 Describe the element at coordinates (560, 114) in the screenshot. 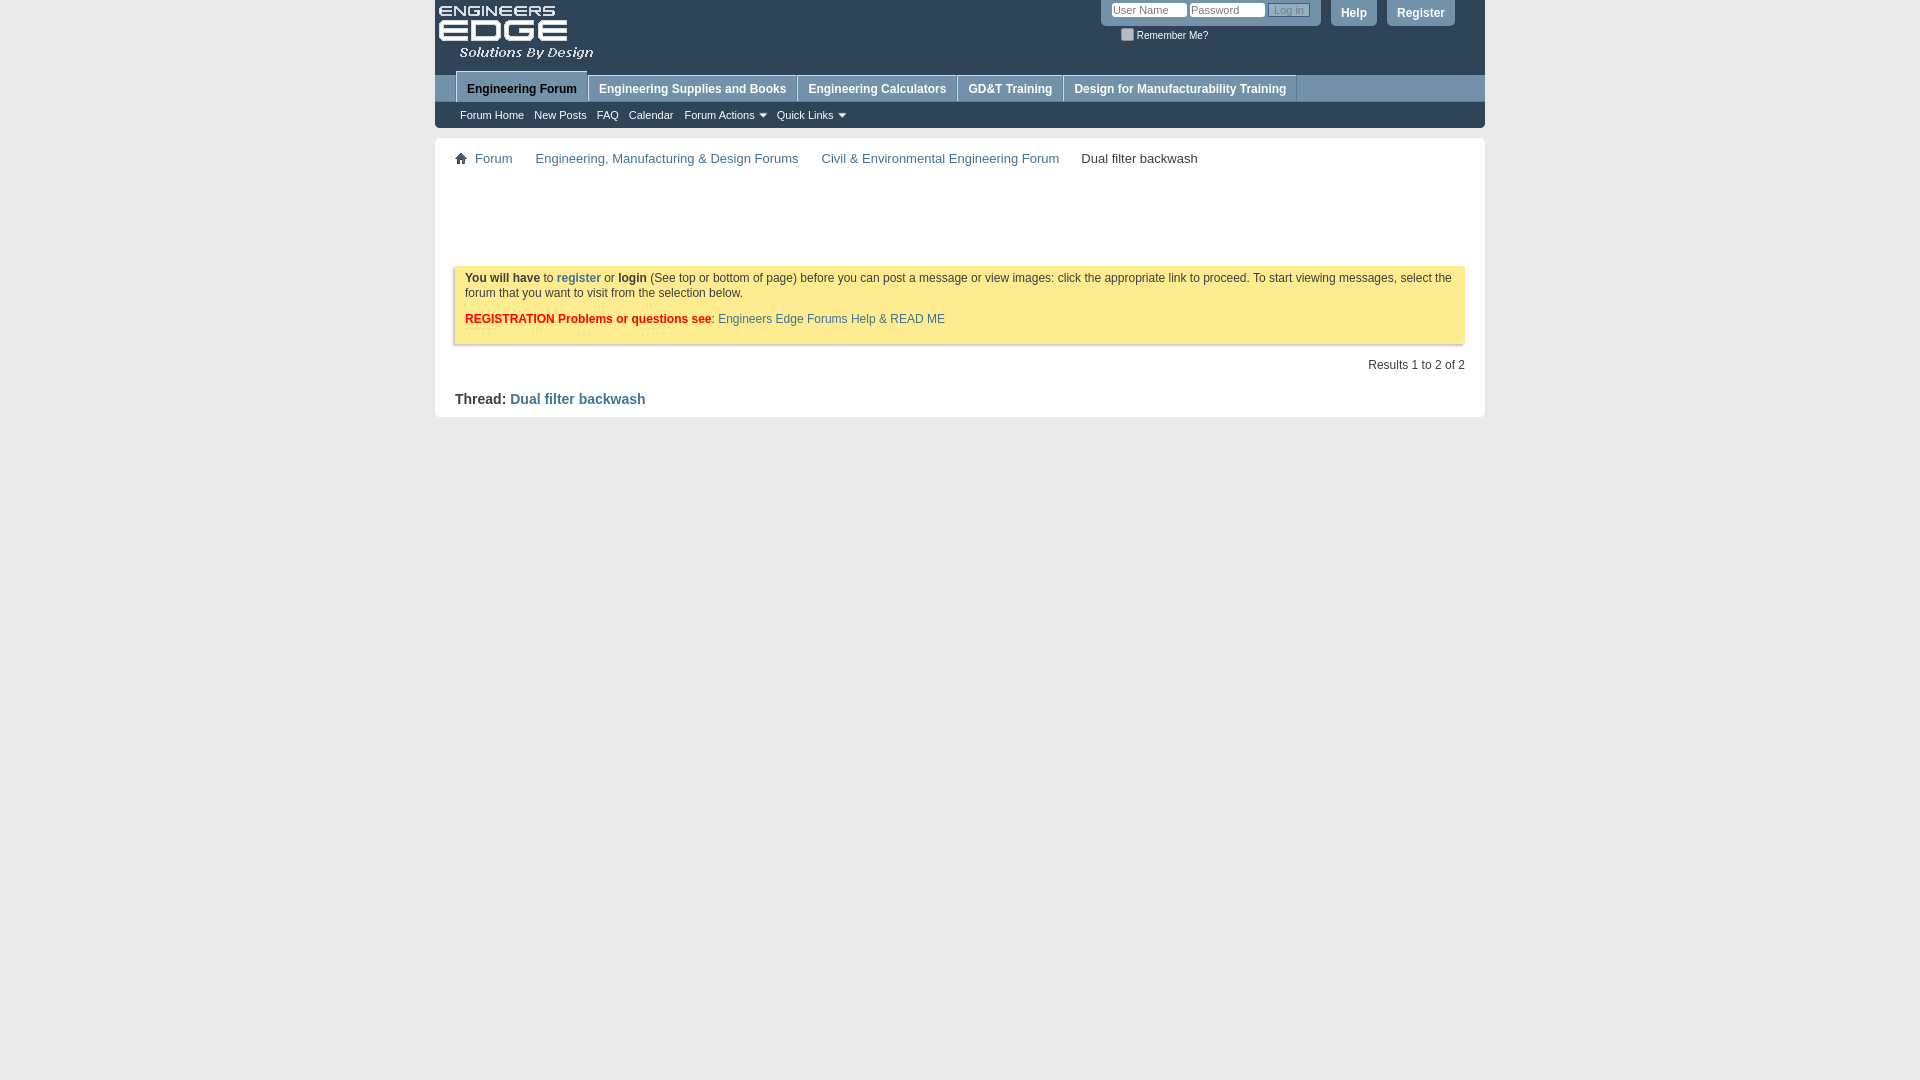

I see `New Posts` at that location.